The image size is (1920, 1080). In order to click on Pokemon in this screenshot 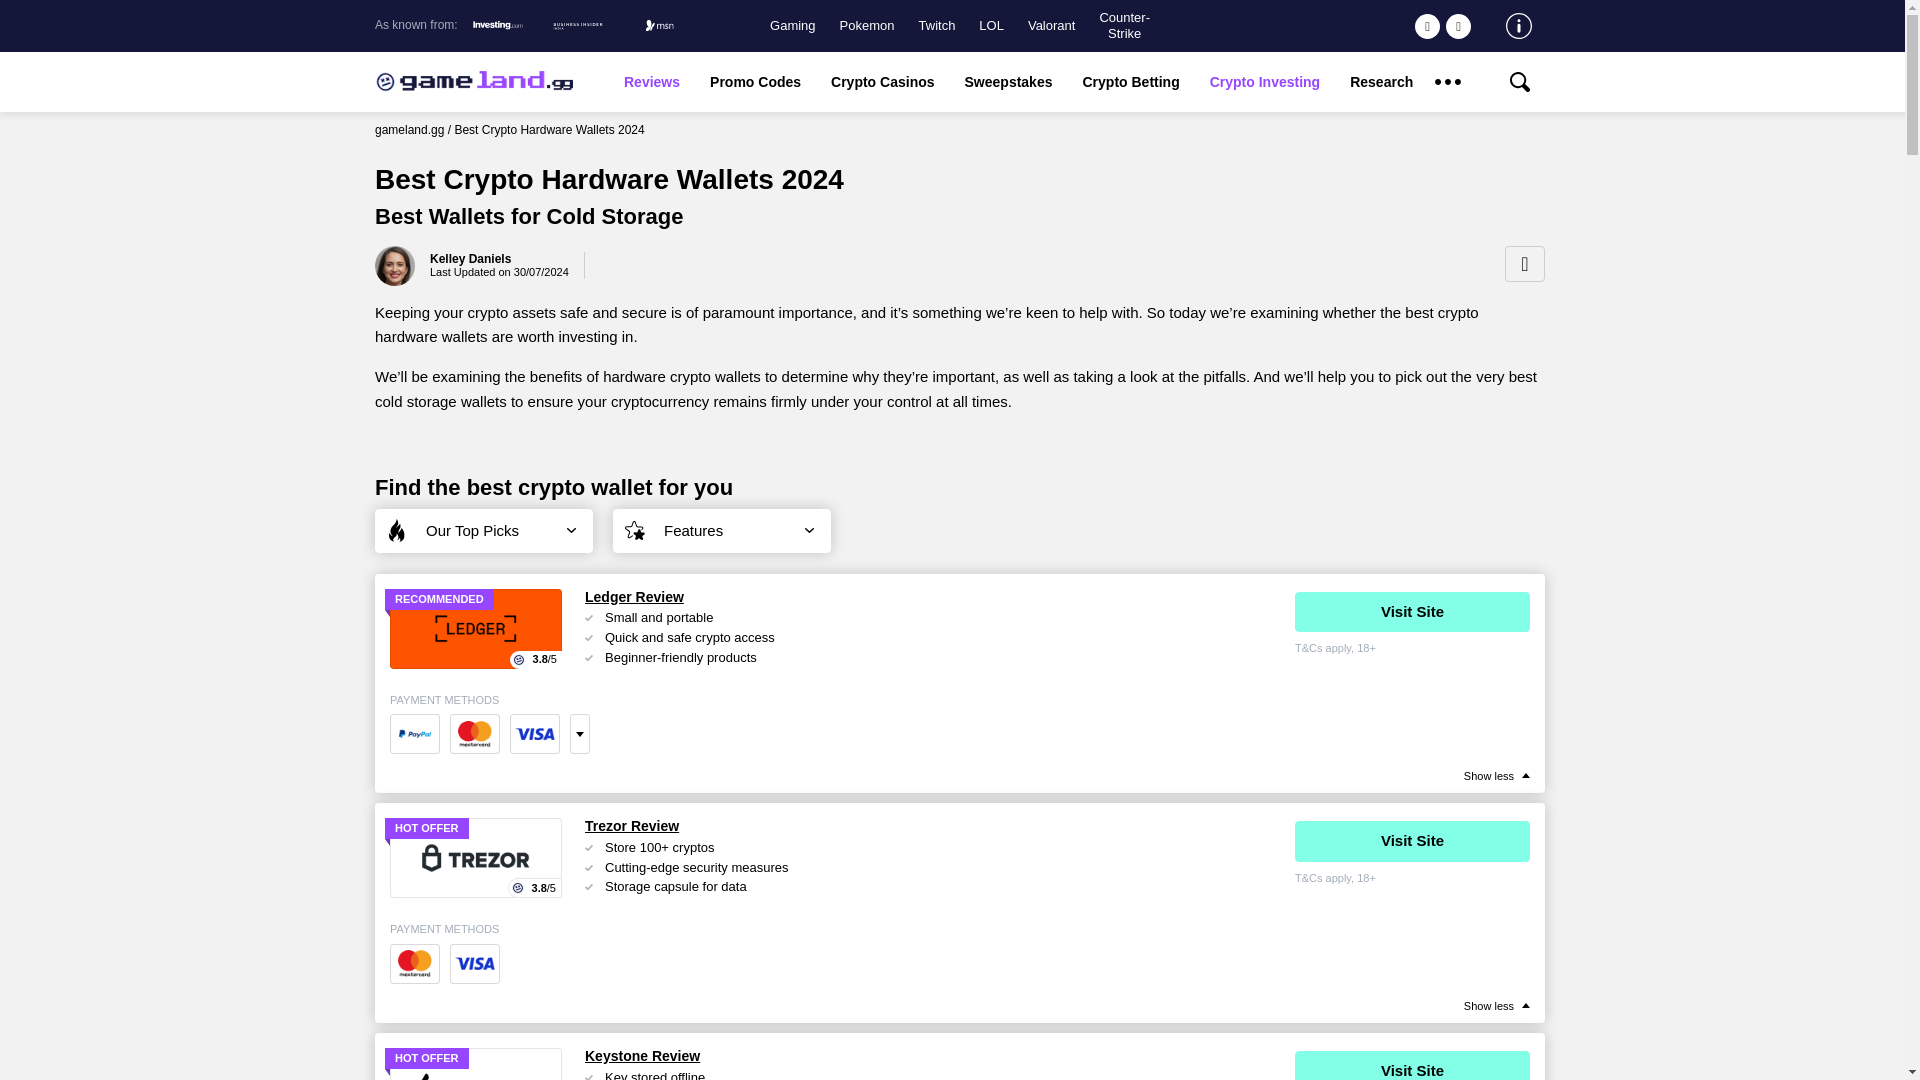, I will do `click(867, 26)`.